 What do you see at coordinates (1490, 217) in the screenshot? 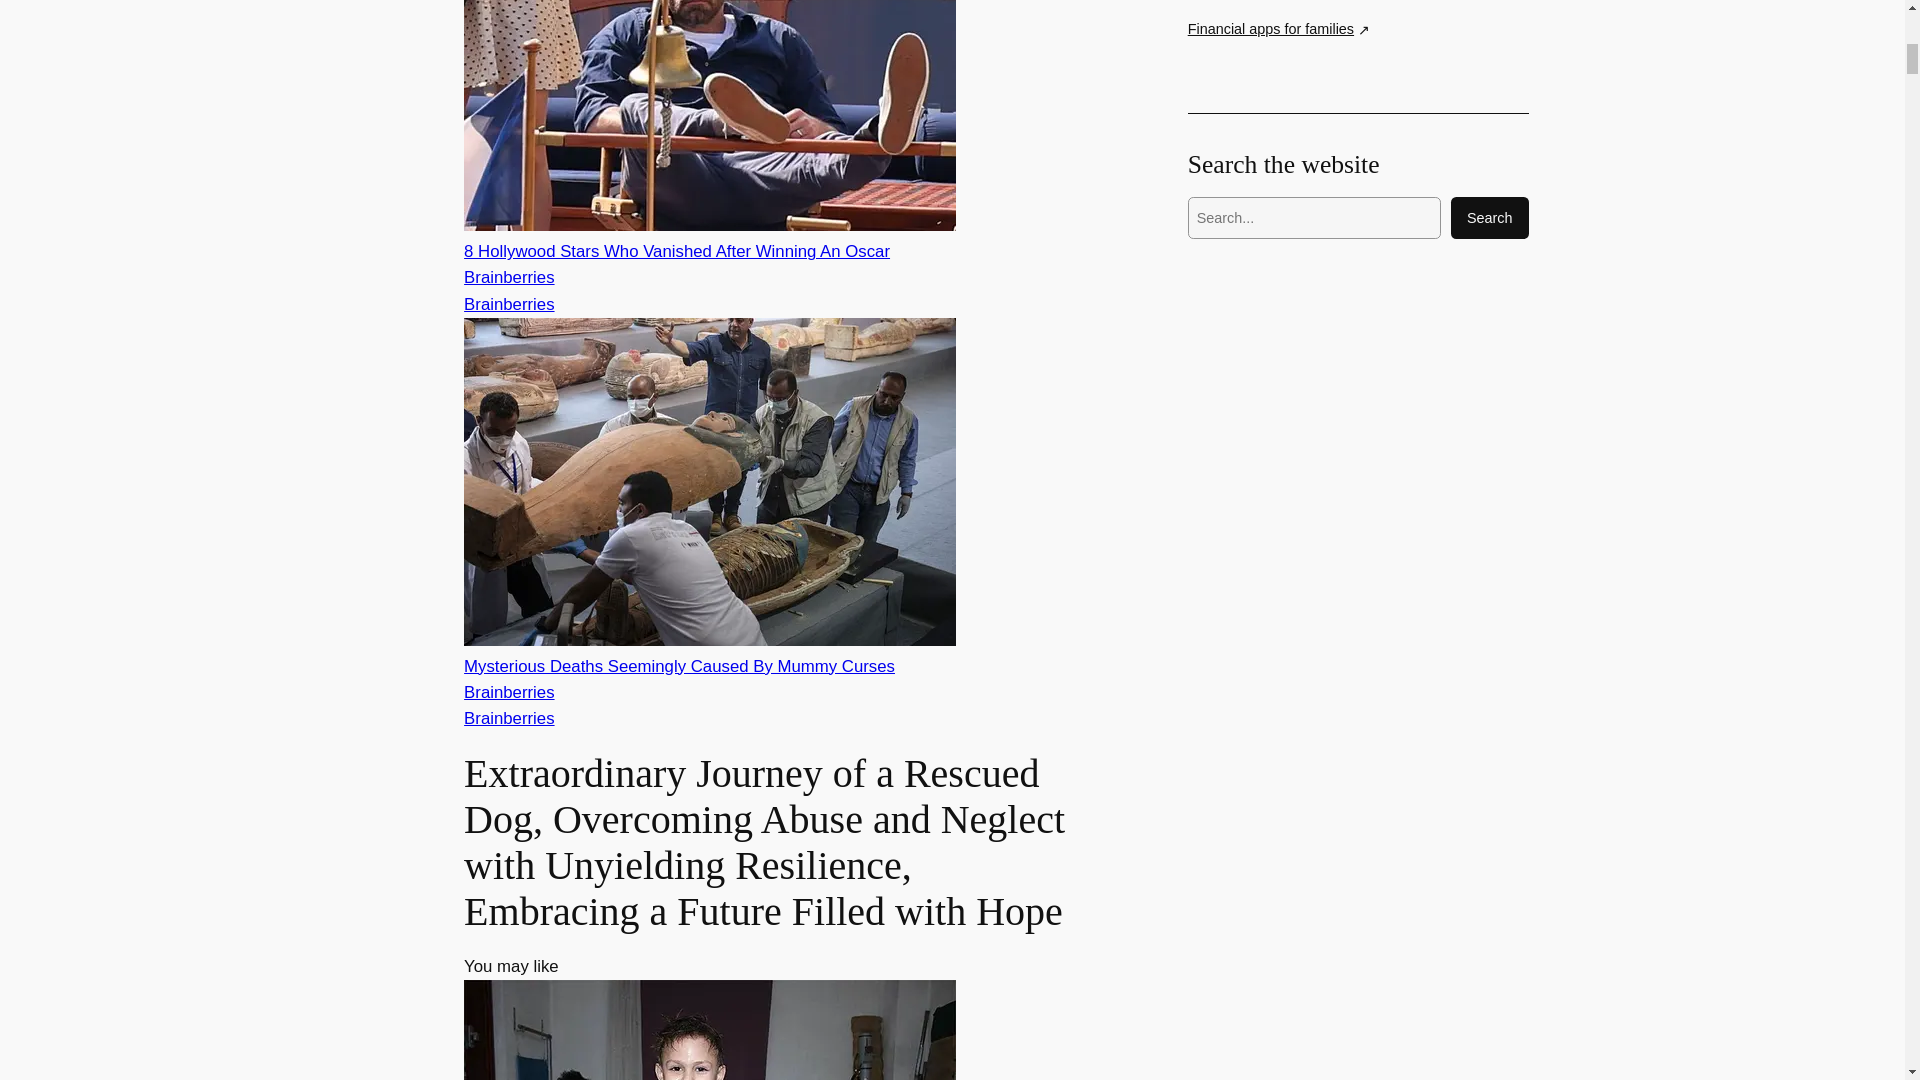
I see `Search` at bounding box center [1490, 217].